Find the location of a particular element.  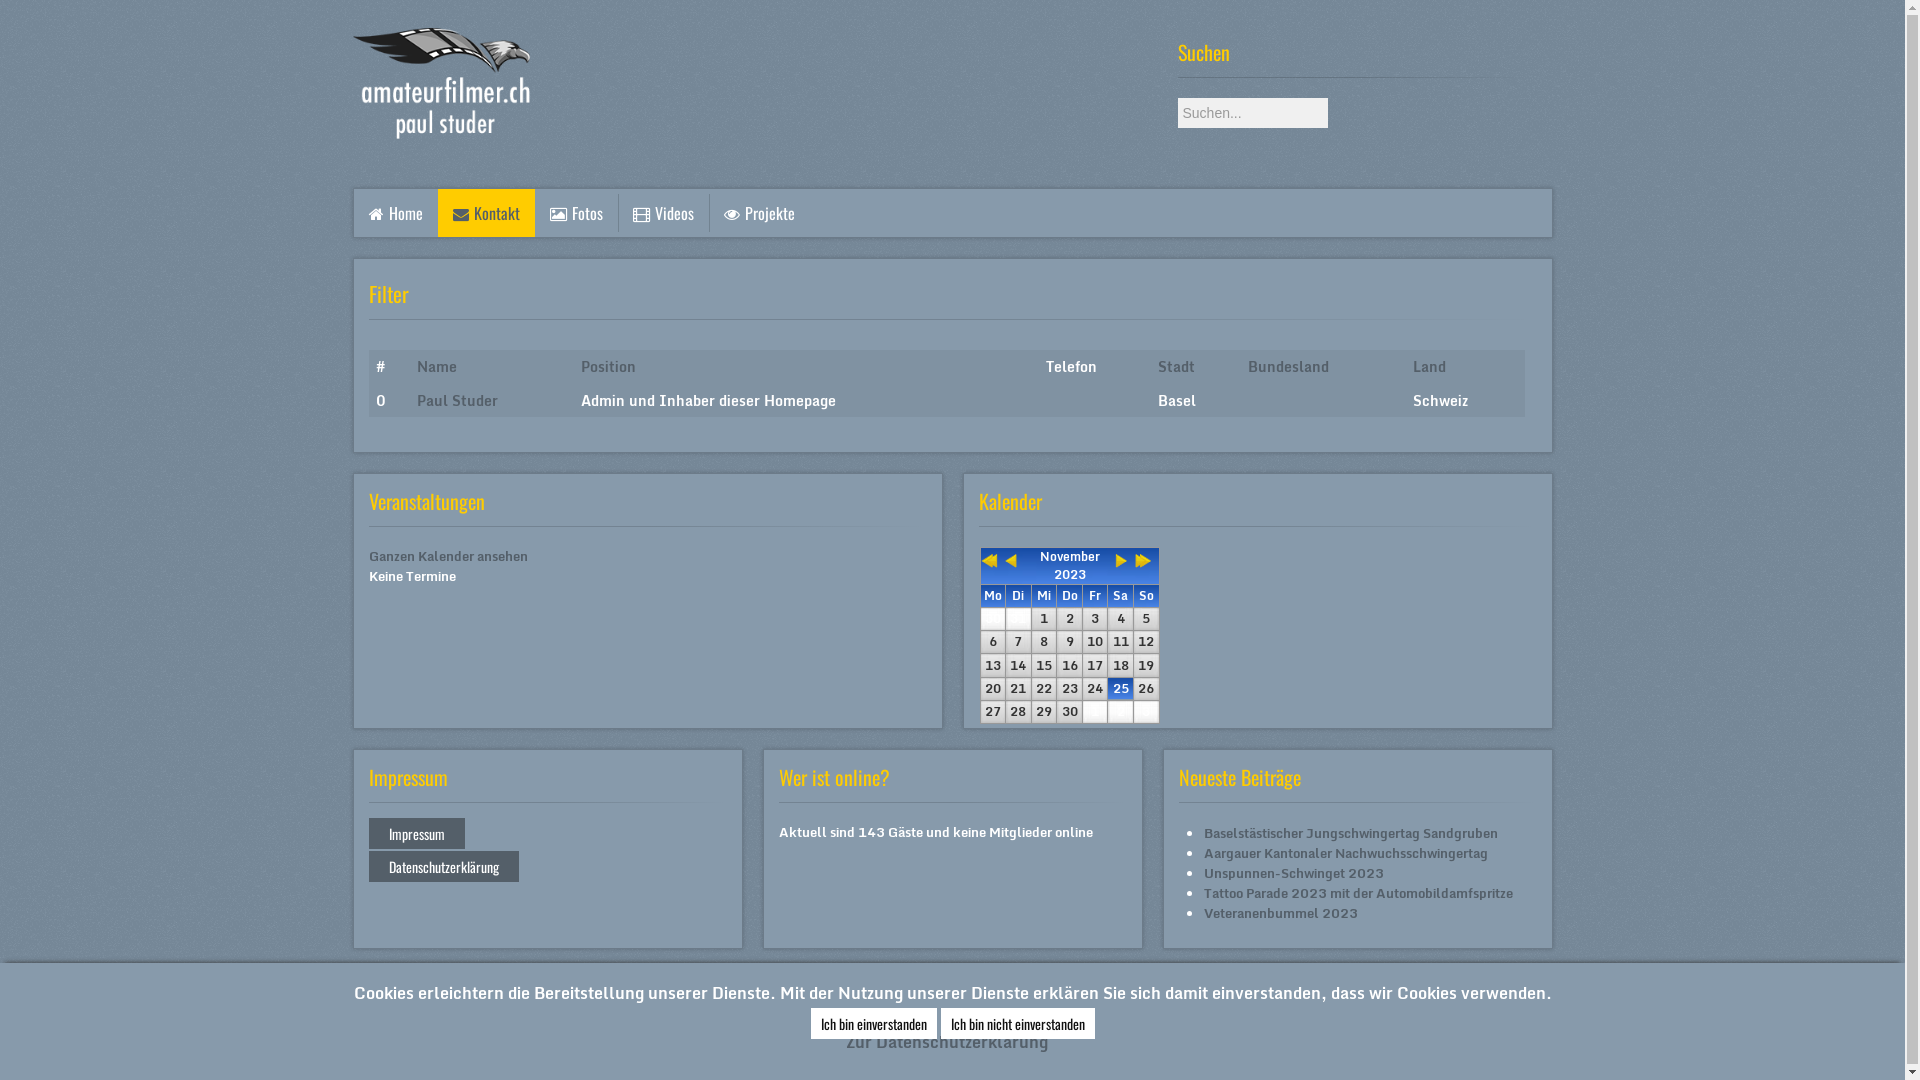

Land is located at coordinates (1428, 366).